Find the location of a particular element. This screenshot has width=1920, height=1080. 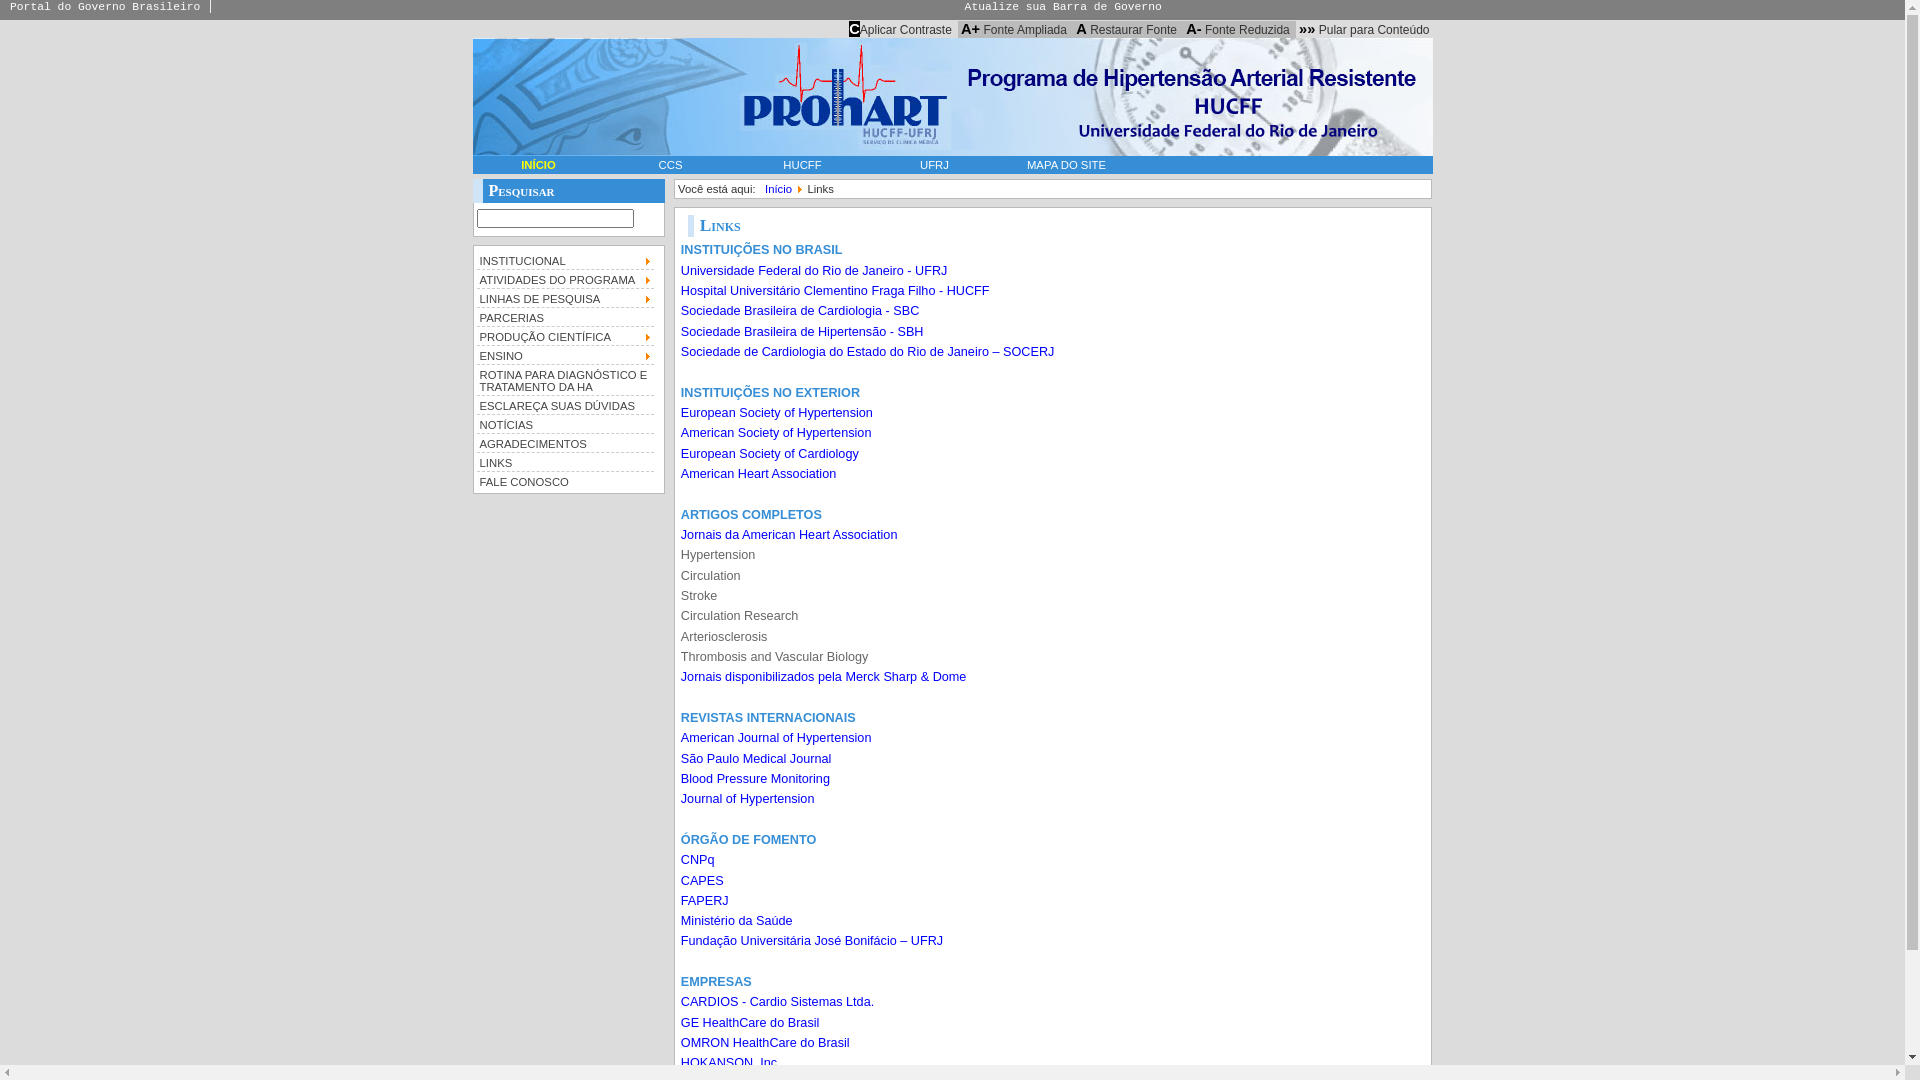

FAPERJ is located at coordinates (705, 900).